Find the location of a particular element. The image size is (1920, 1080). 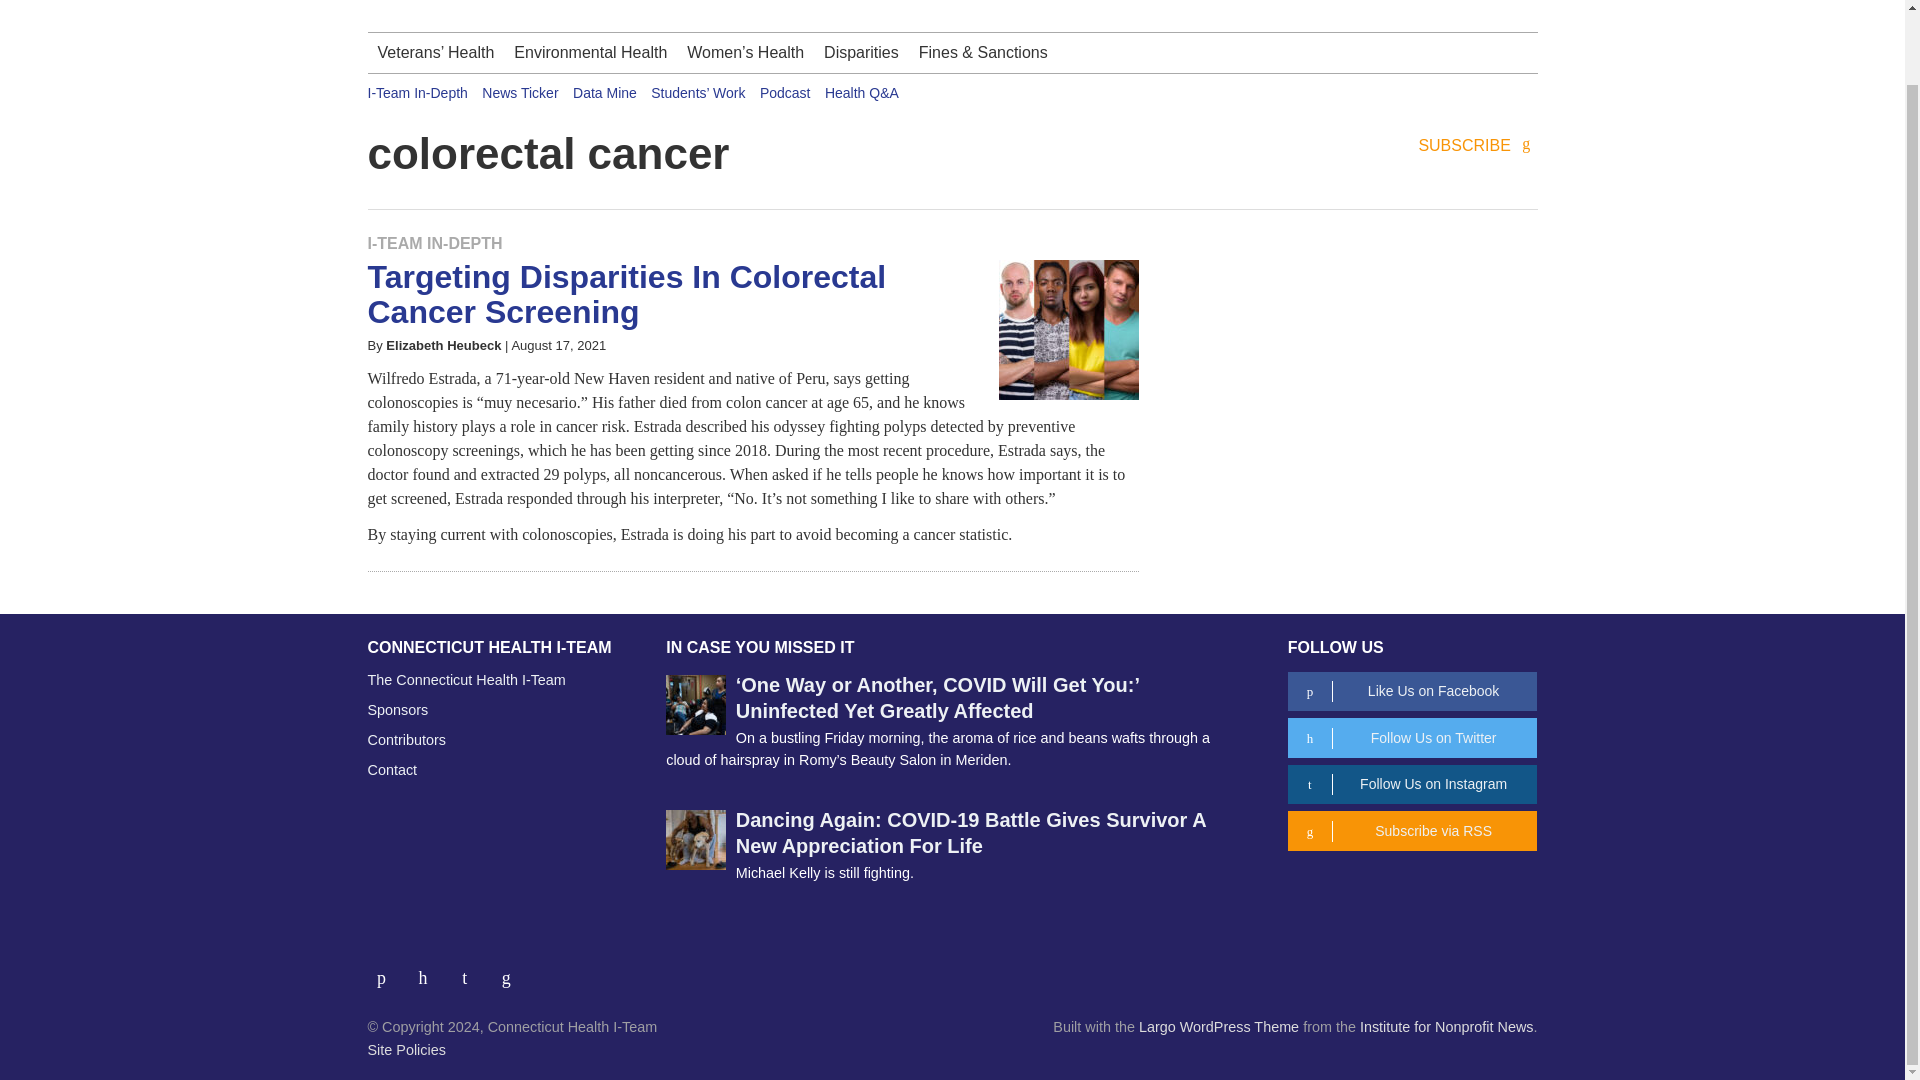

Link to RSS Feed is located at coordinates (508, 970).